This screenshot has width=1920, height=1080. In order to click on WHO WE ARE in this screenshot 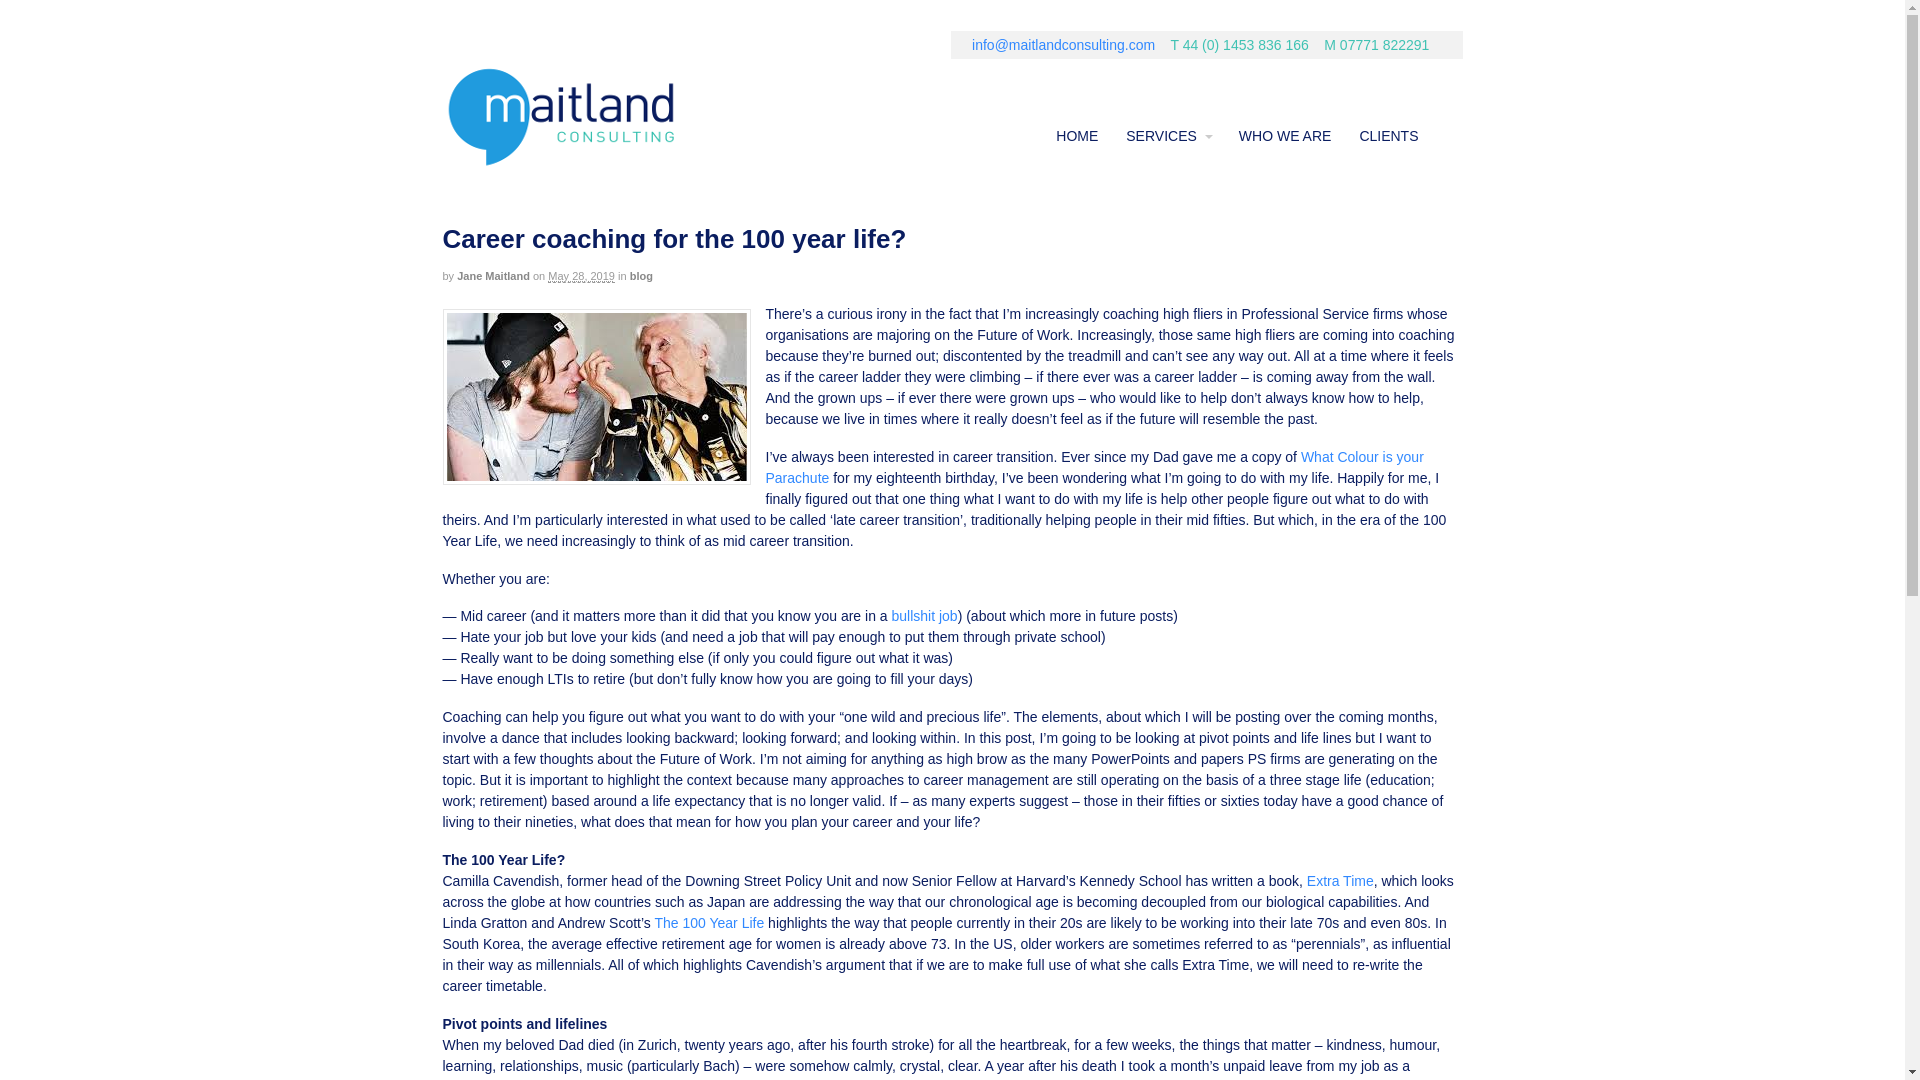, I will do `click(1284, 136)`.